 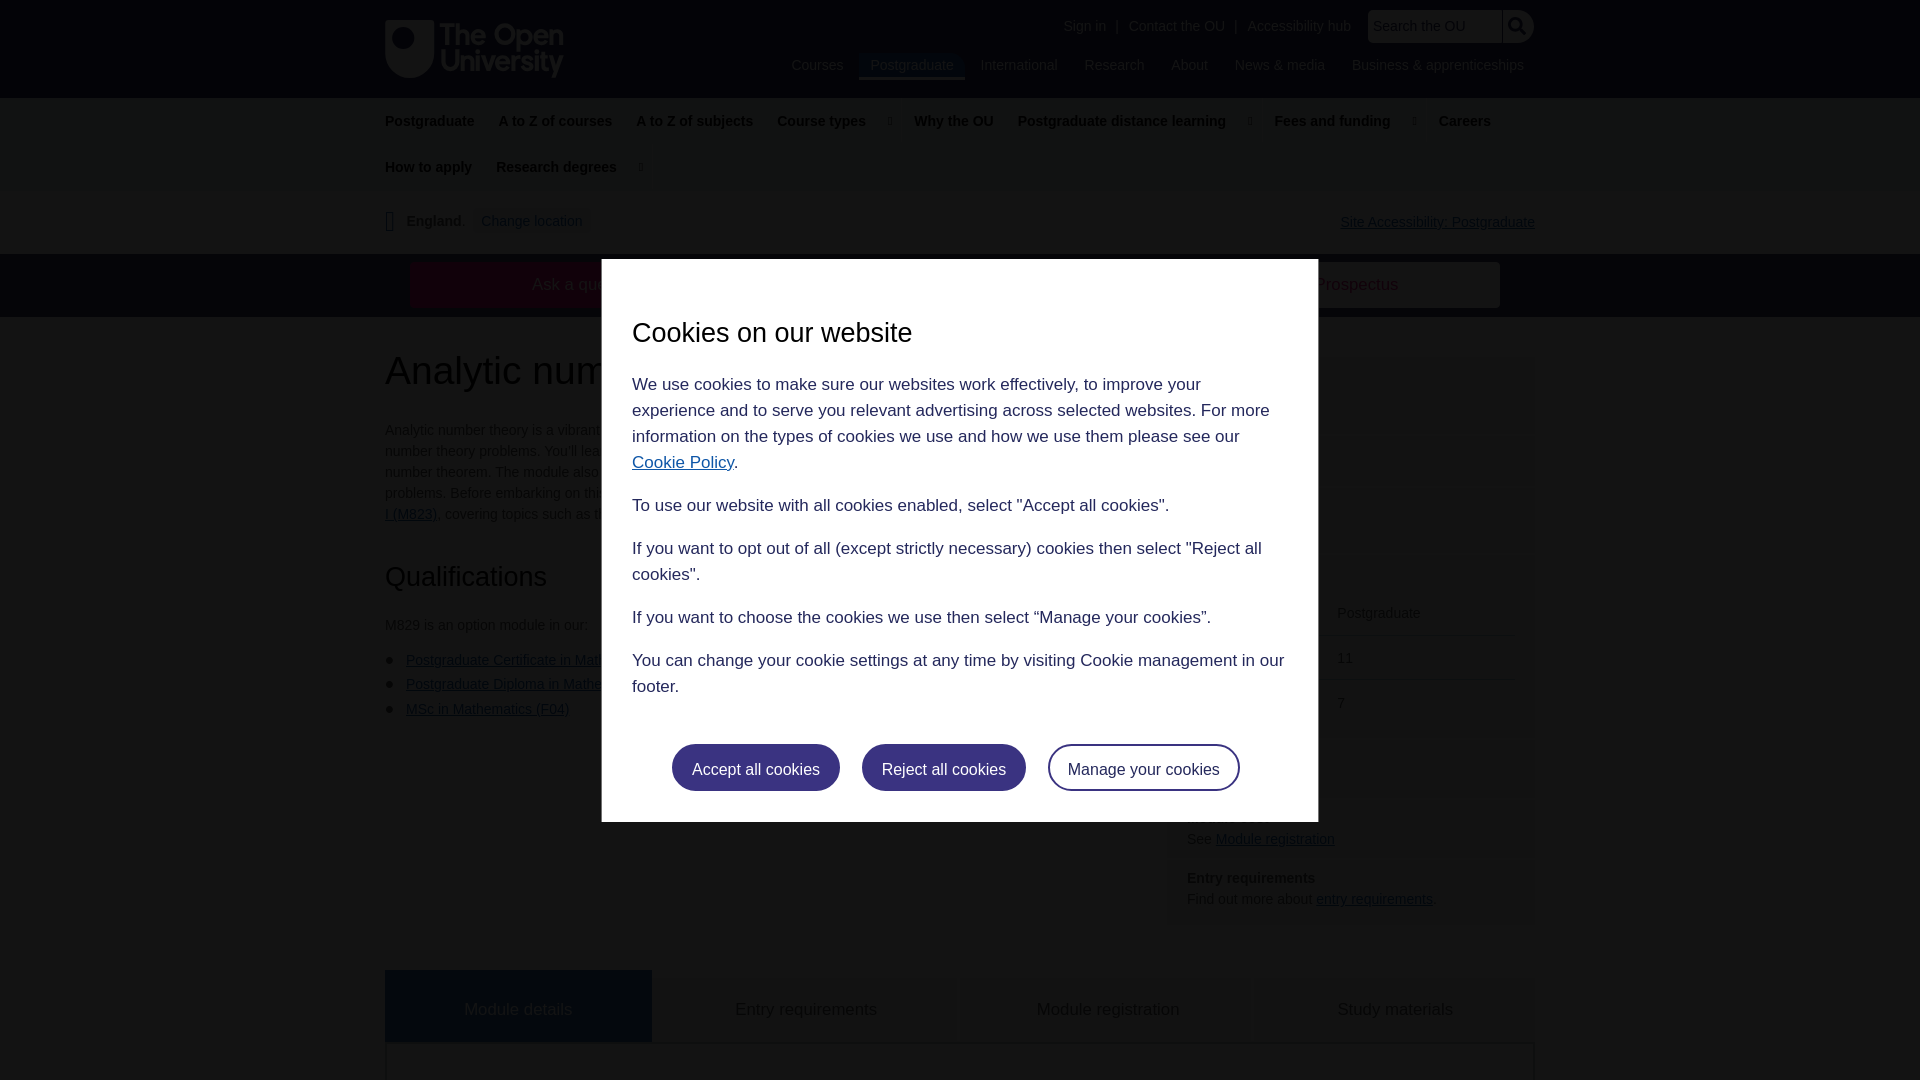 I want to click on Cookie Policy, so click(x=682, y=462).